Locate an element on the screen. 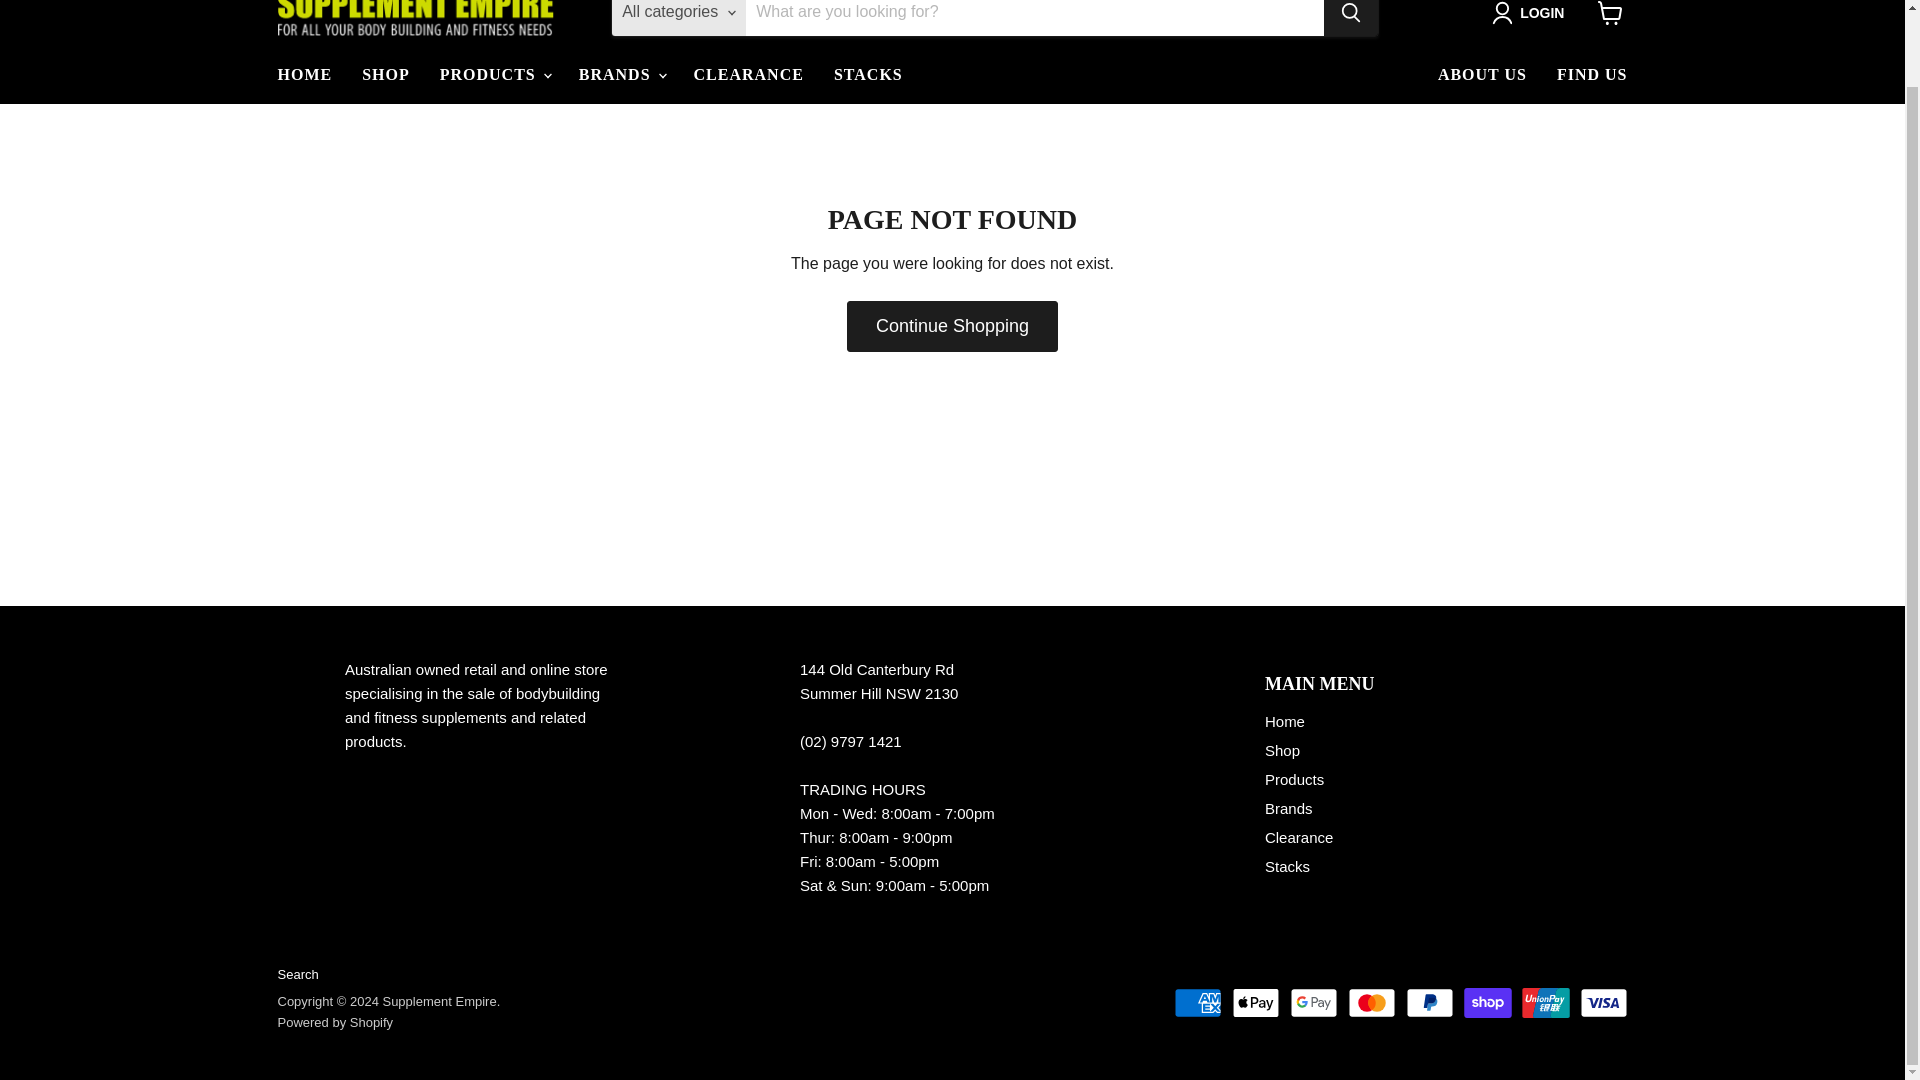 The image size is (1920, 1080). View cart is located at coordinates (1610, 17).